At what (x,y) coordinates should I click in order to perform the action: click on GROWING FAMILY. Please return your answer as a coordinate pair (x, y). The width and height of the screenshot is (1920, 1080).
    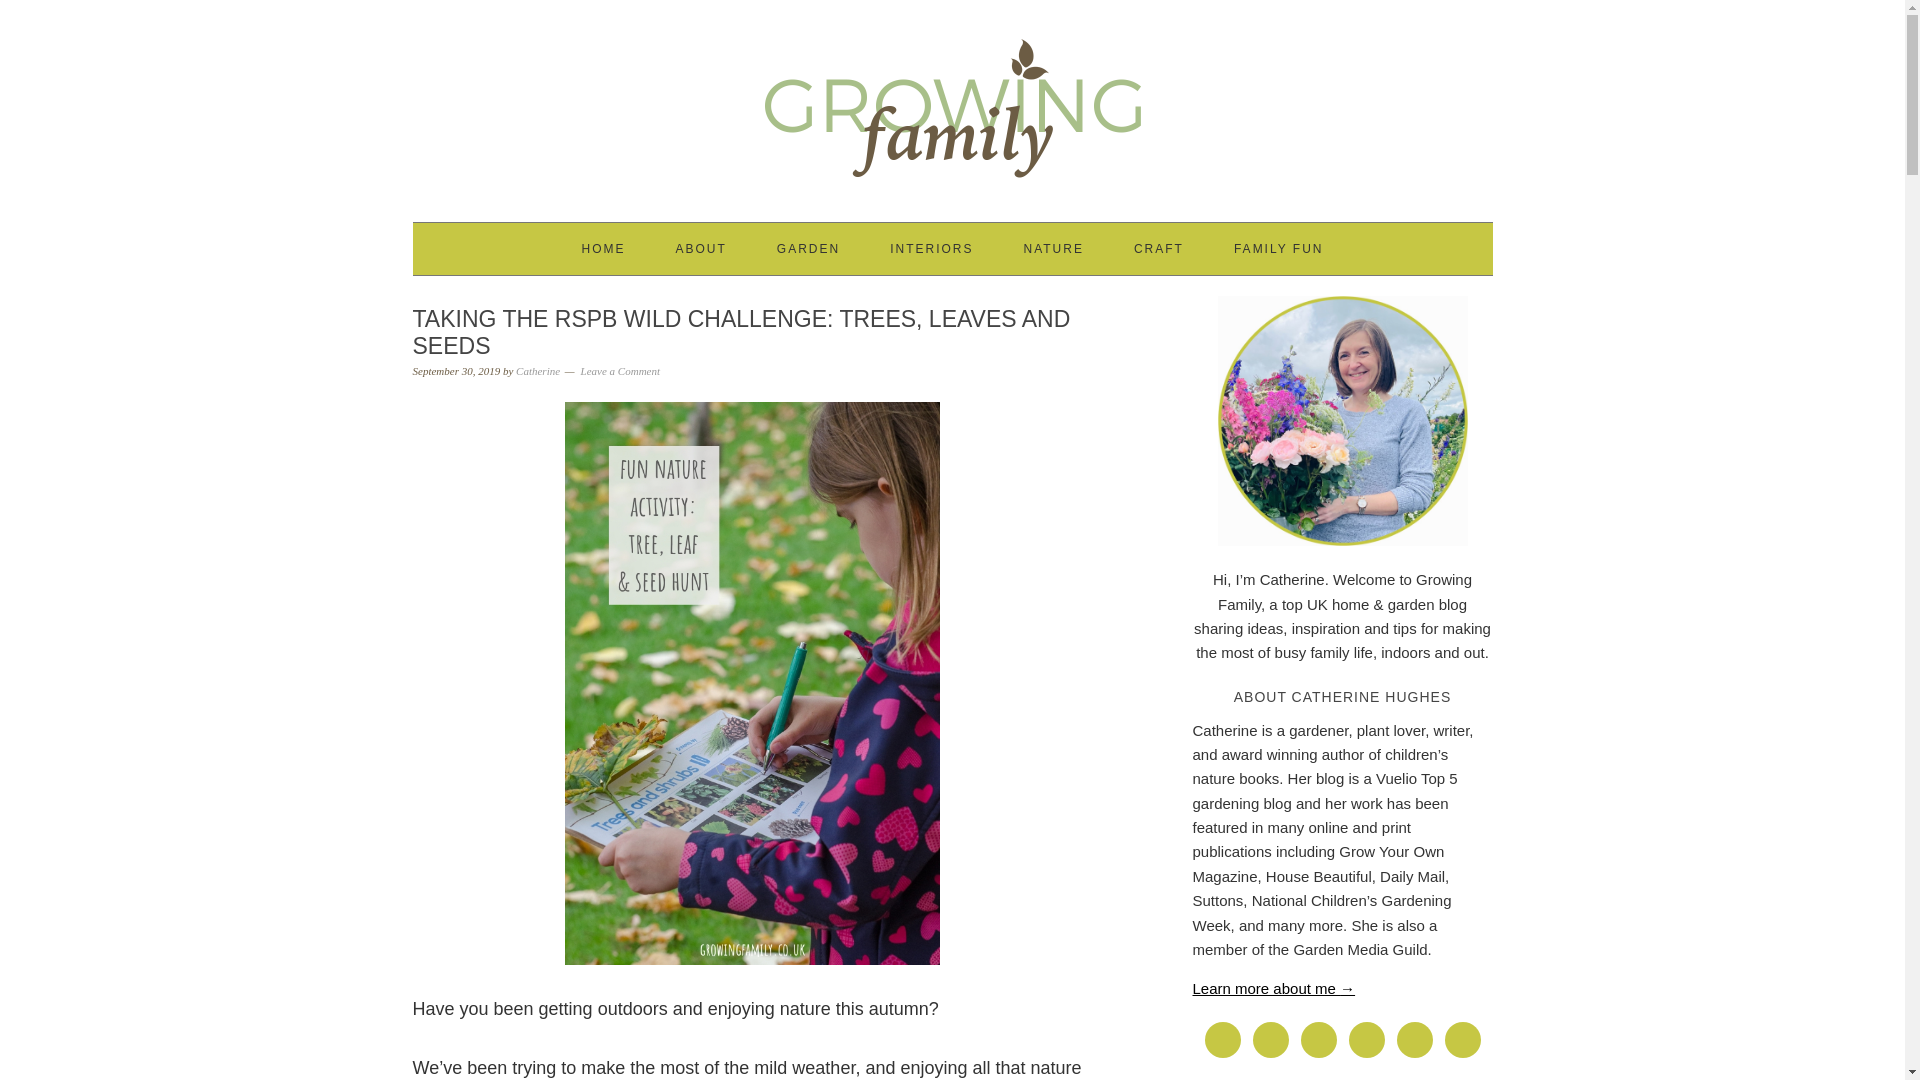
    Looking at the image, I should click on (952, 102).